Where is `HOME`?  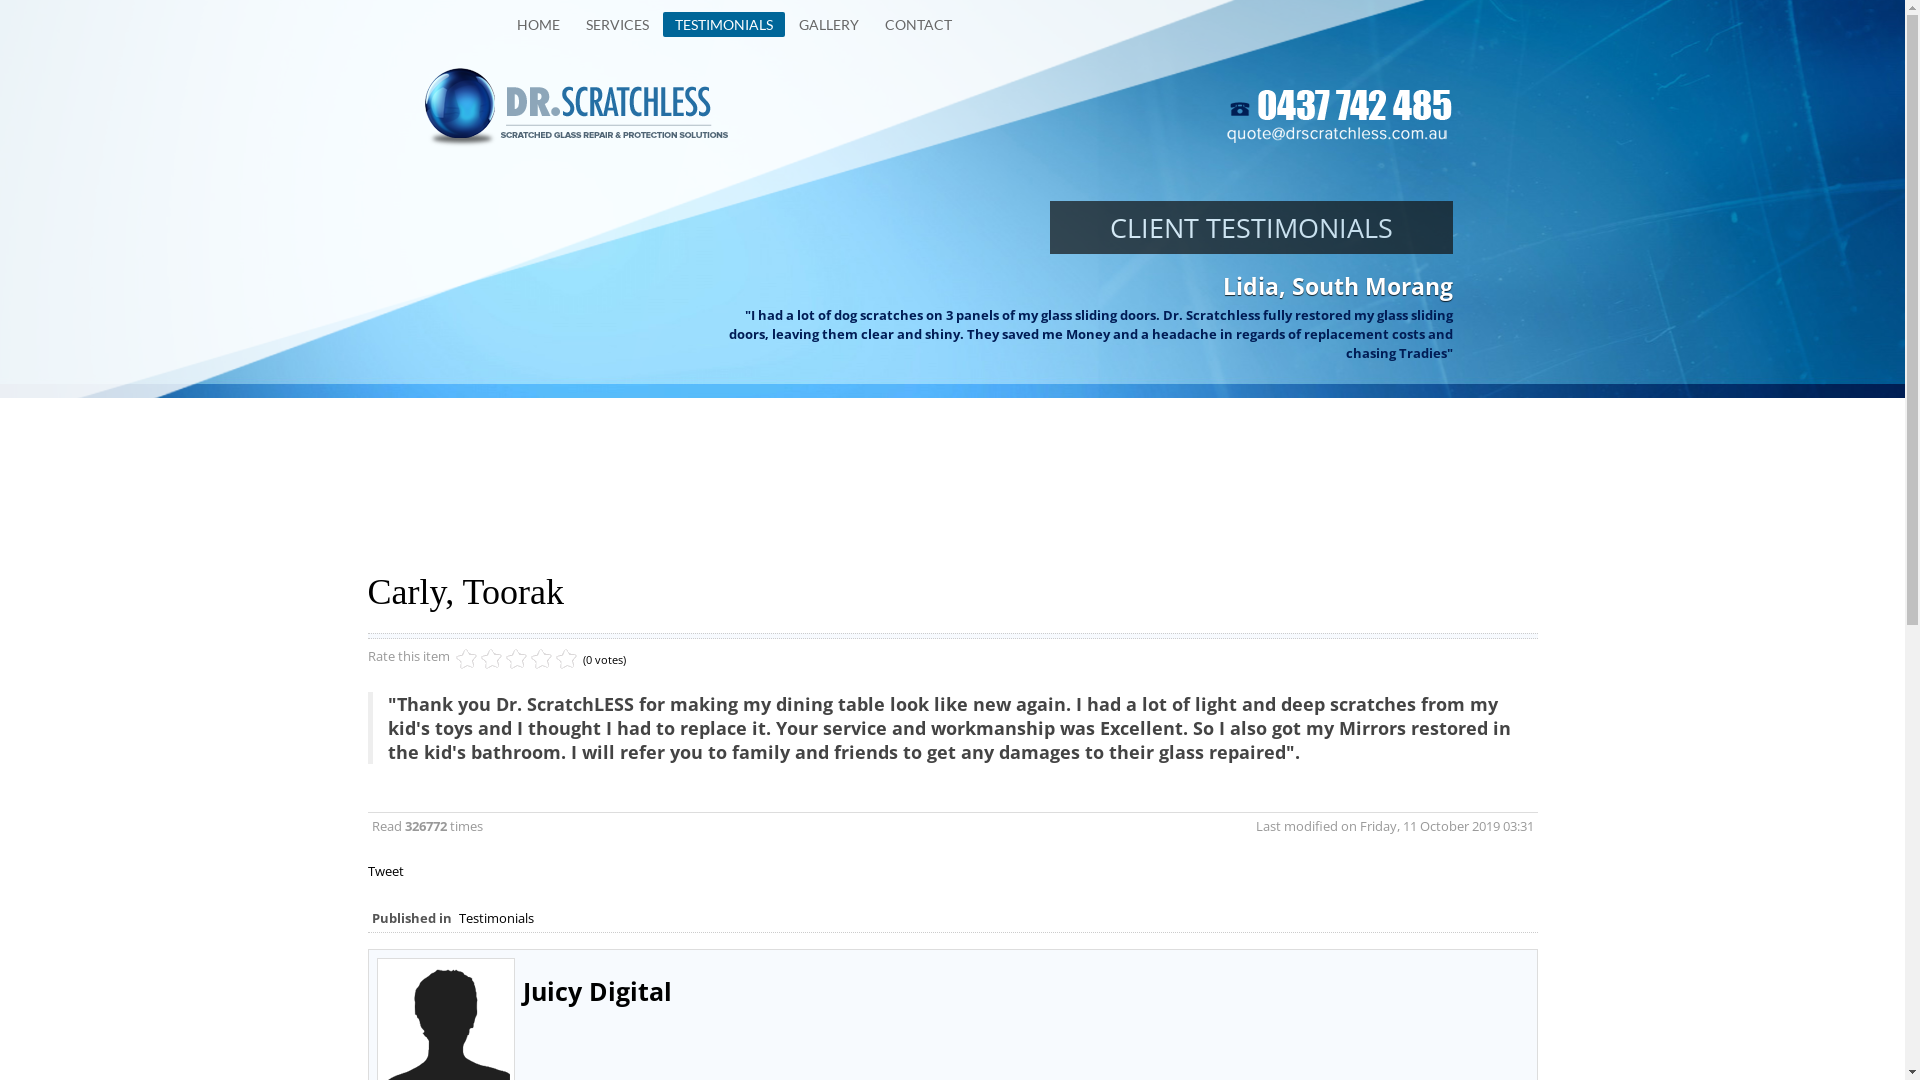
HOME is located at coordinates (538, 25).